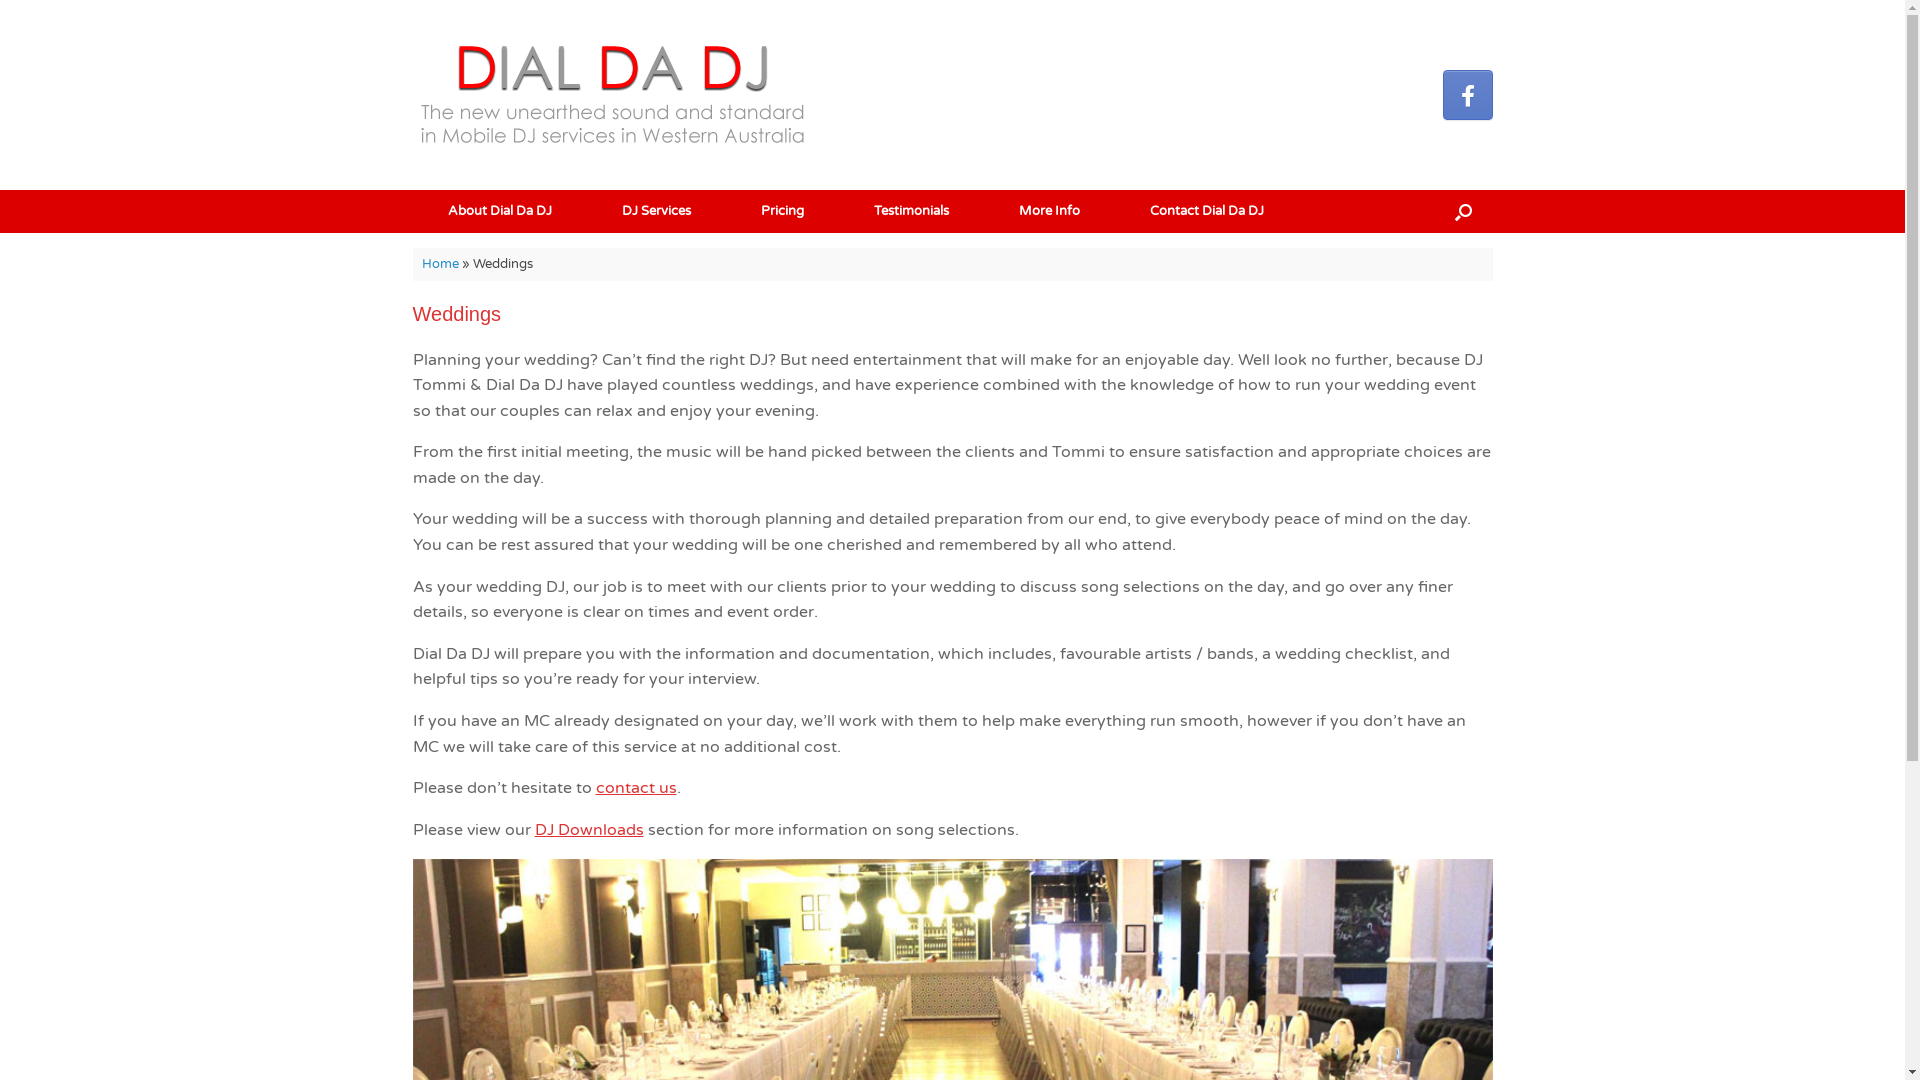  I want to click on DJ Services, so click(656, 212).